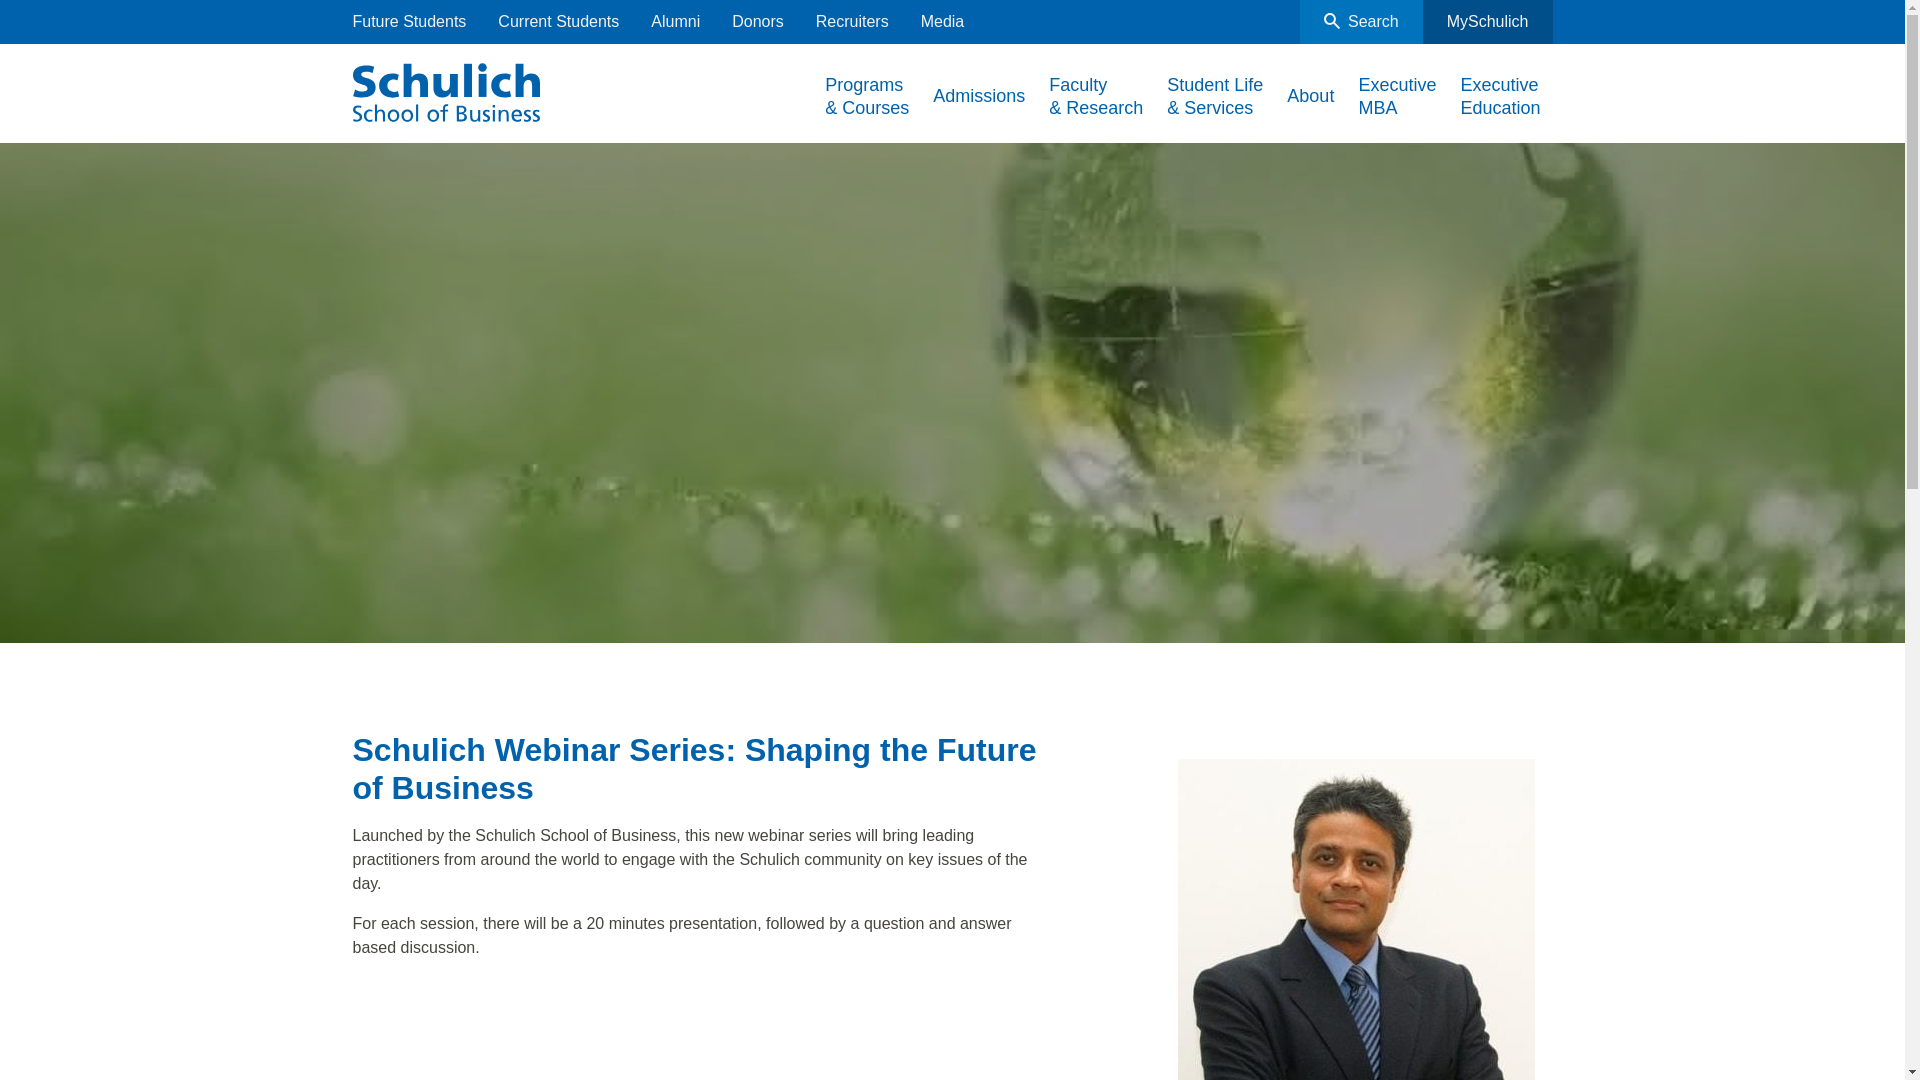  What do you see at coordinates (445, 89) in the screenshot?
I see `Return to the homepage` at bounding box center [445, 89].